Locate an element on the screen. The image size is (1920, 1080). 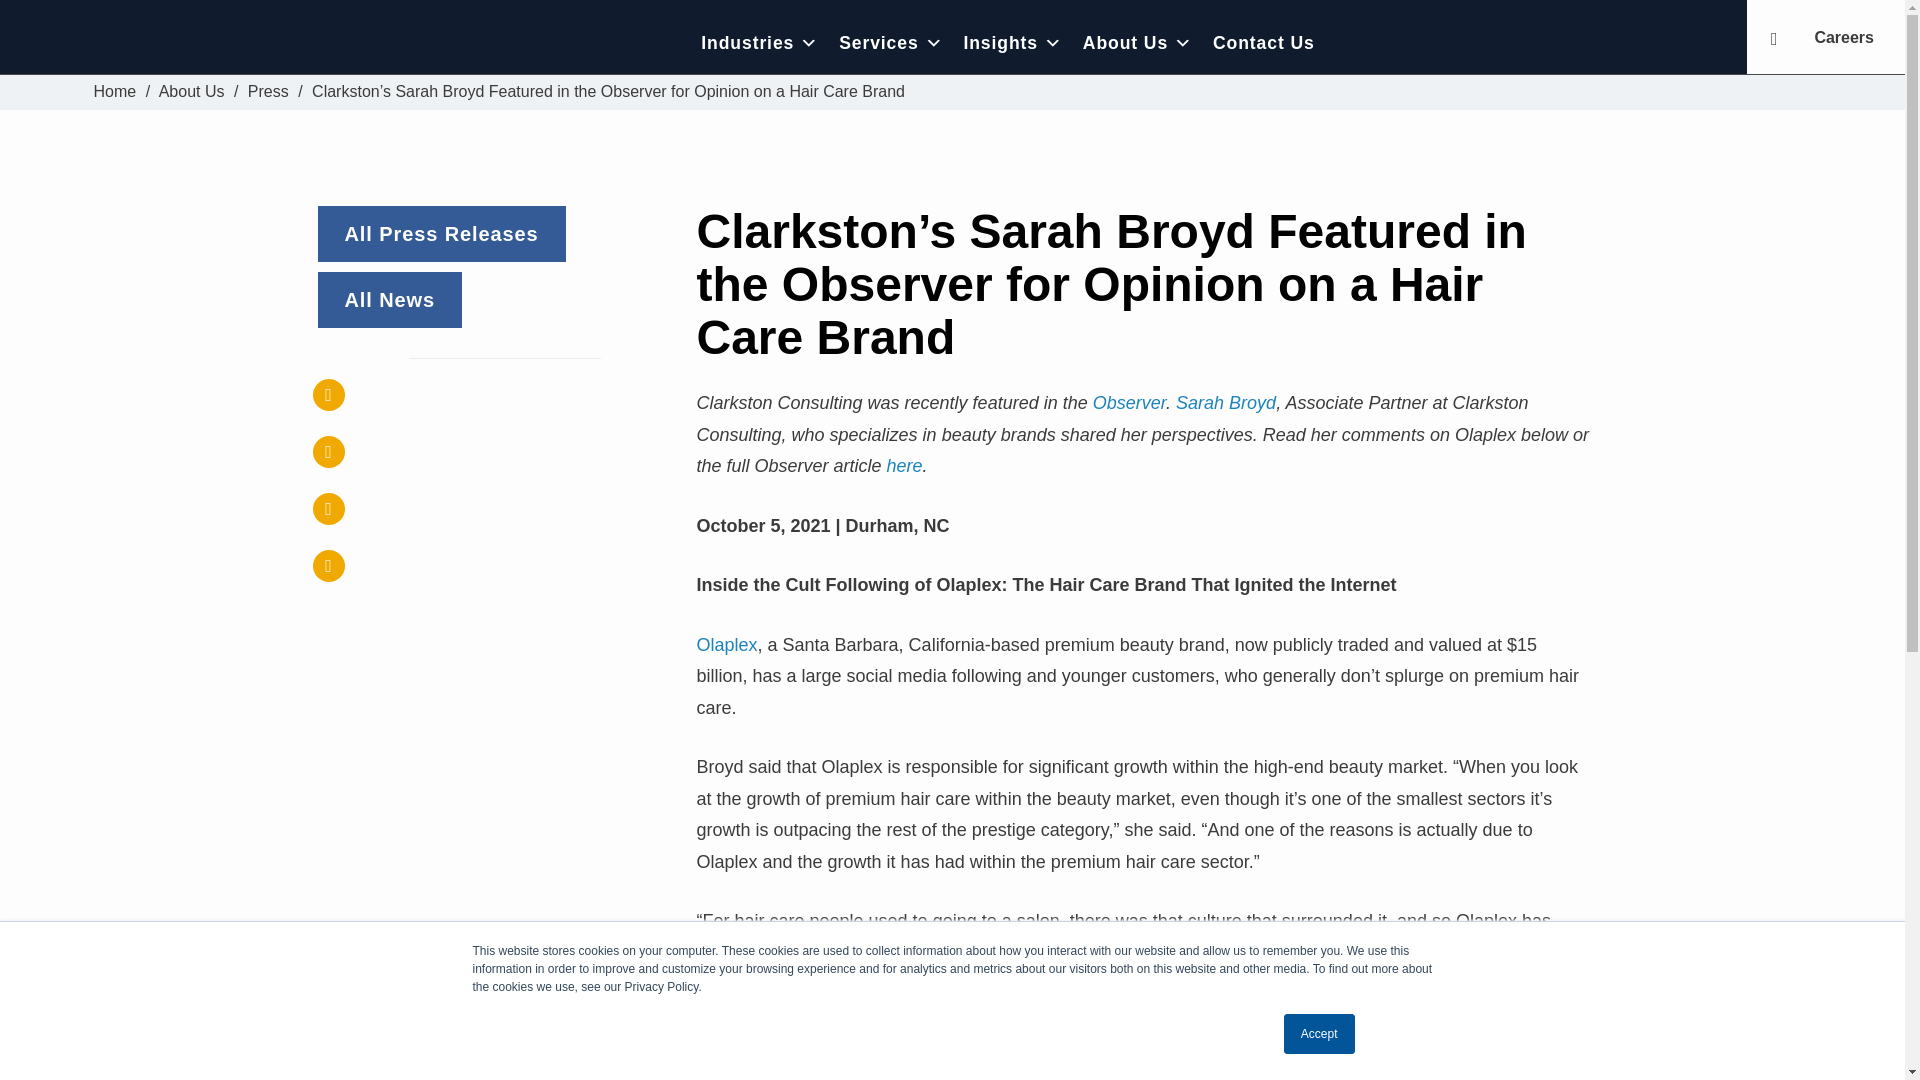
Accept is located at coordinates (1320, 1034).